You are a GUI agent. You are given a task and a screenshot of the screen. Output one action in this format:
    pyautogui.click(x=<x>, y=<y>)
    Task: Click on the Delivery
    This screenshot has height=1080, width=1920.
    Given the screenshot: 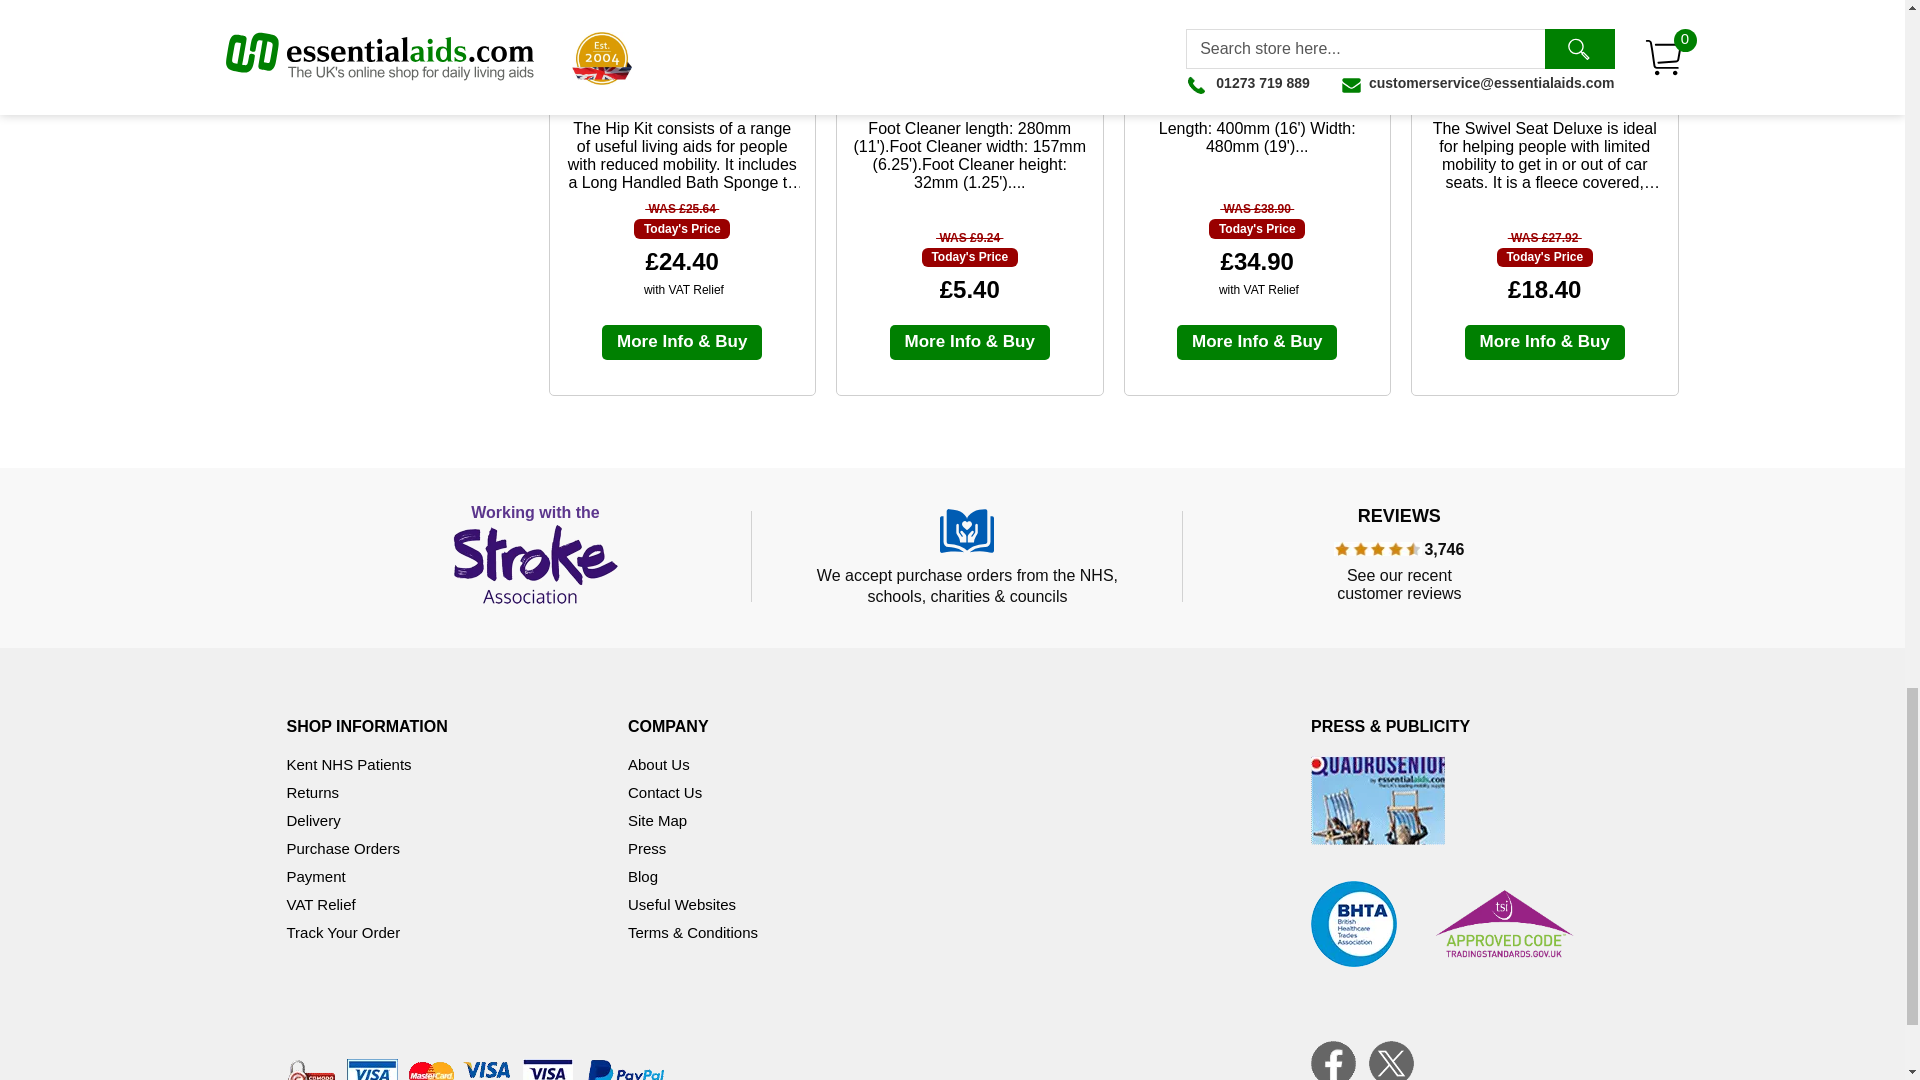 What is the action you would take?
    pyautogui.click(x=312, y=820)
    